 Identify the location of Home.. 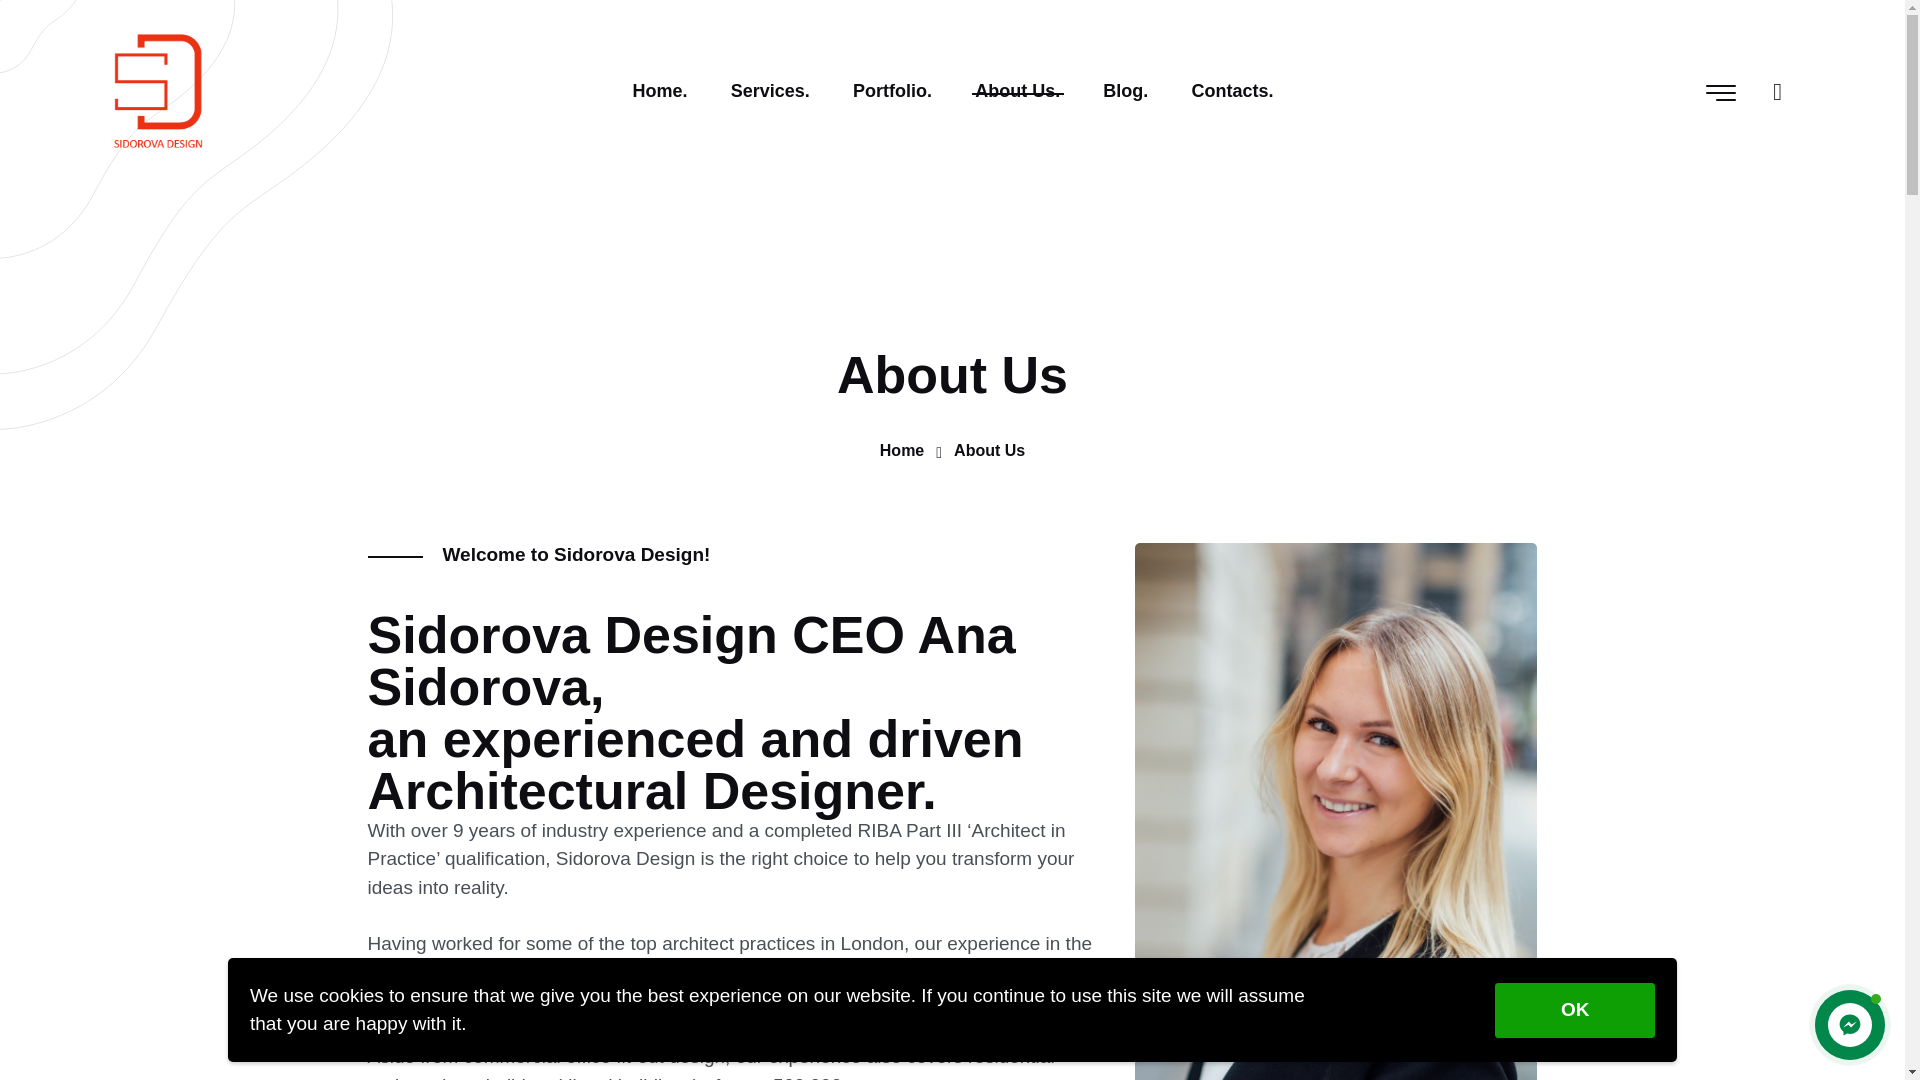
(659, 91).